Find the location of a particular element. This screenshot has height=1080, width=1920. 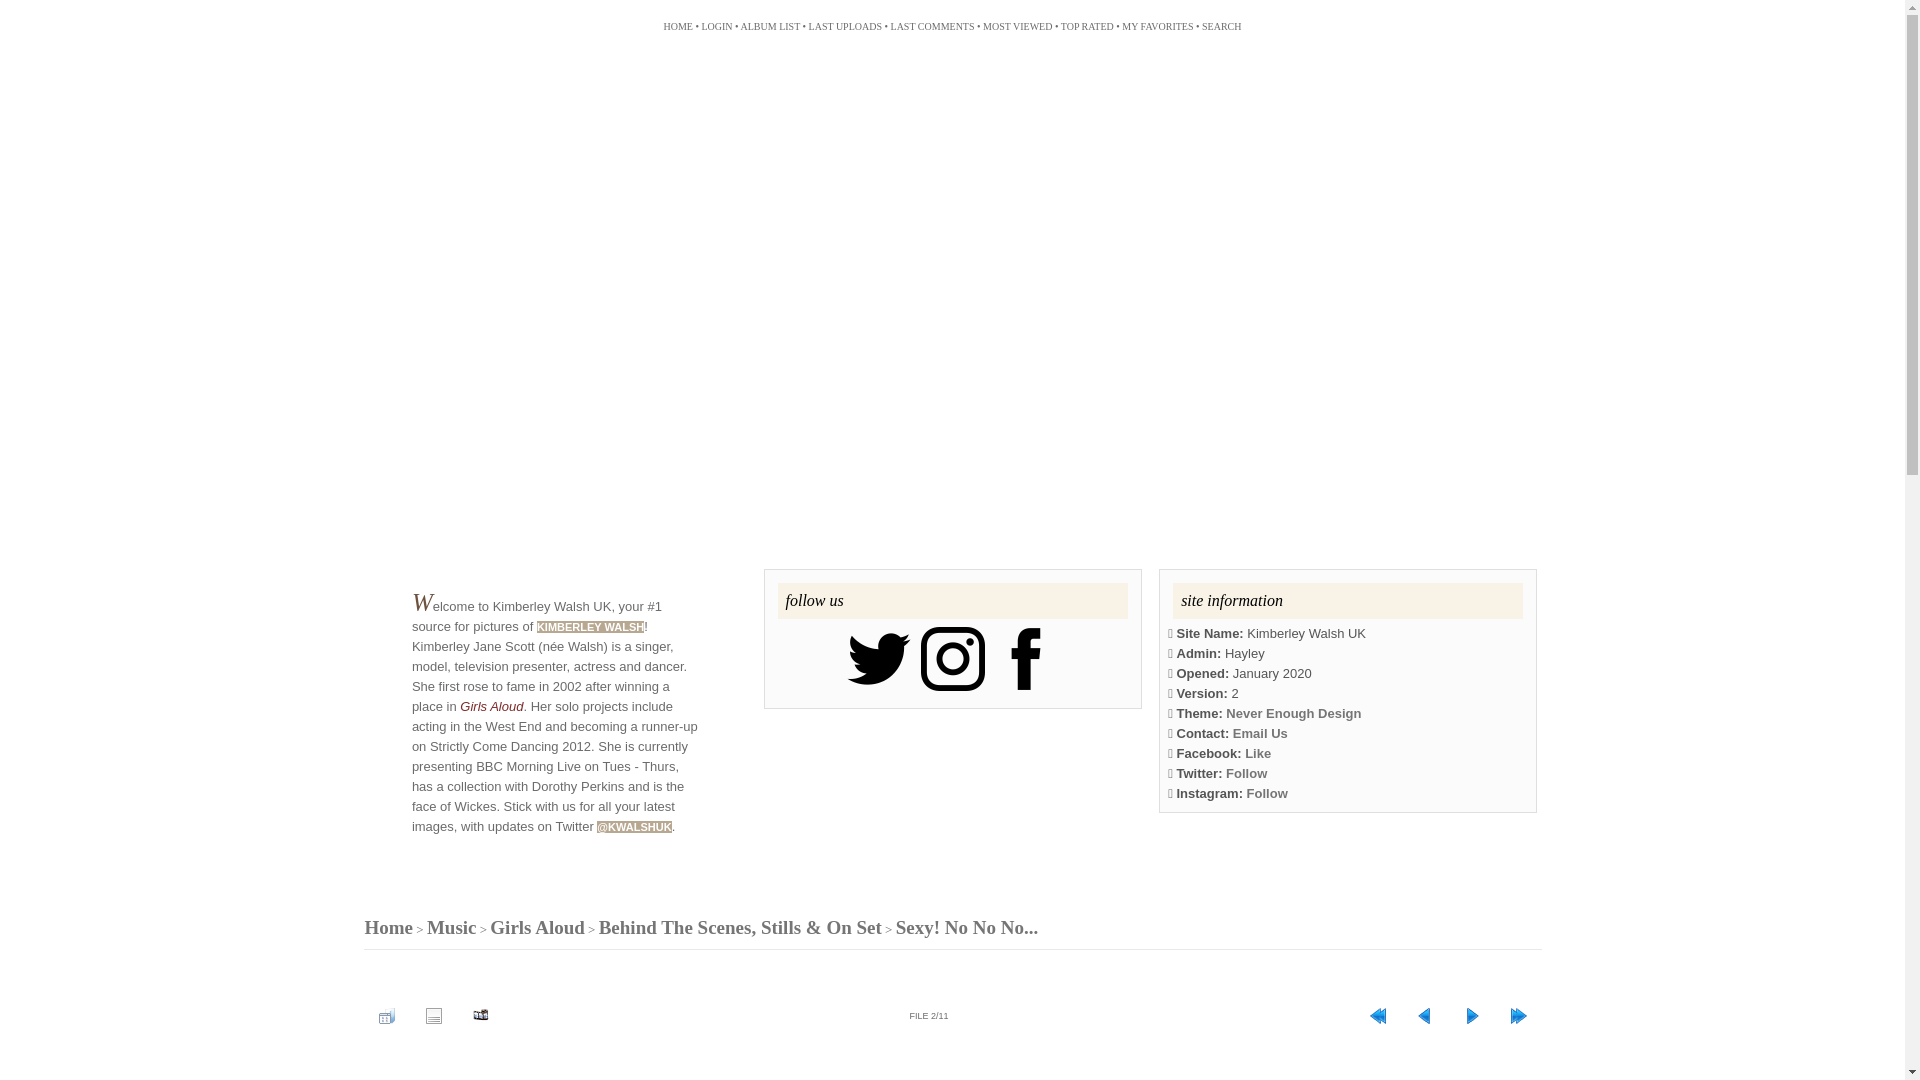

Go to the album list is located at coordinates (770, 26).